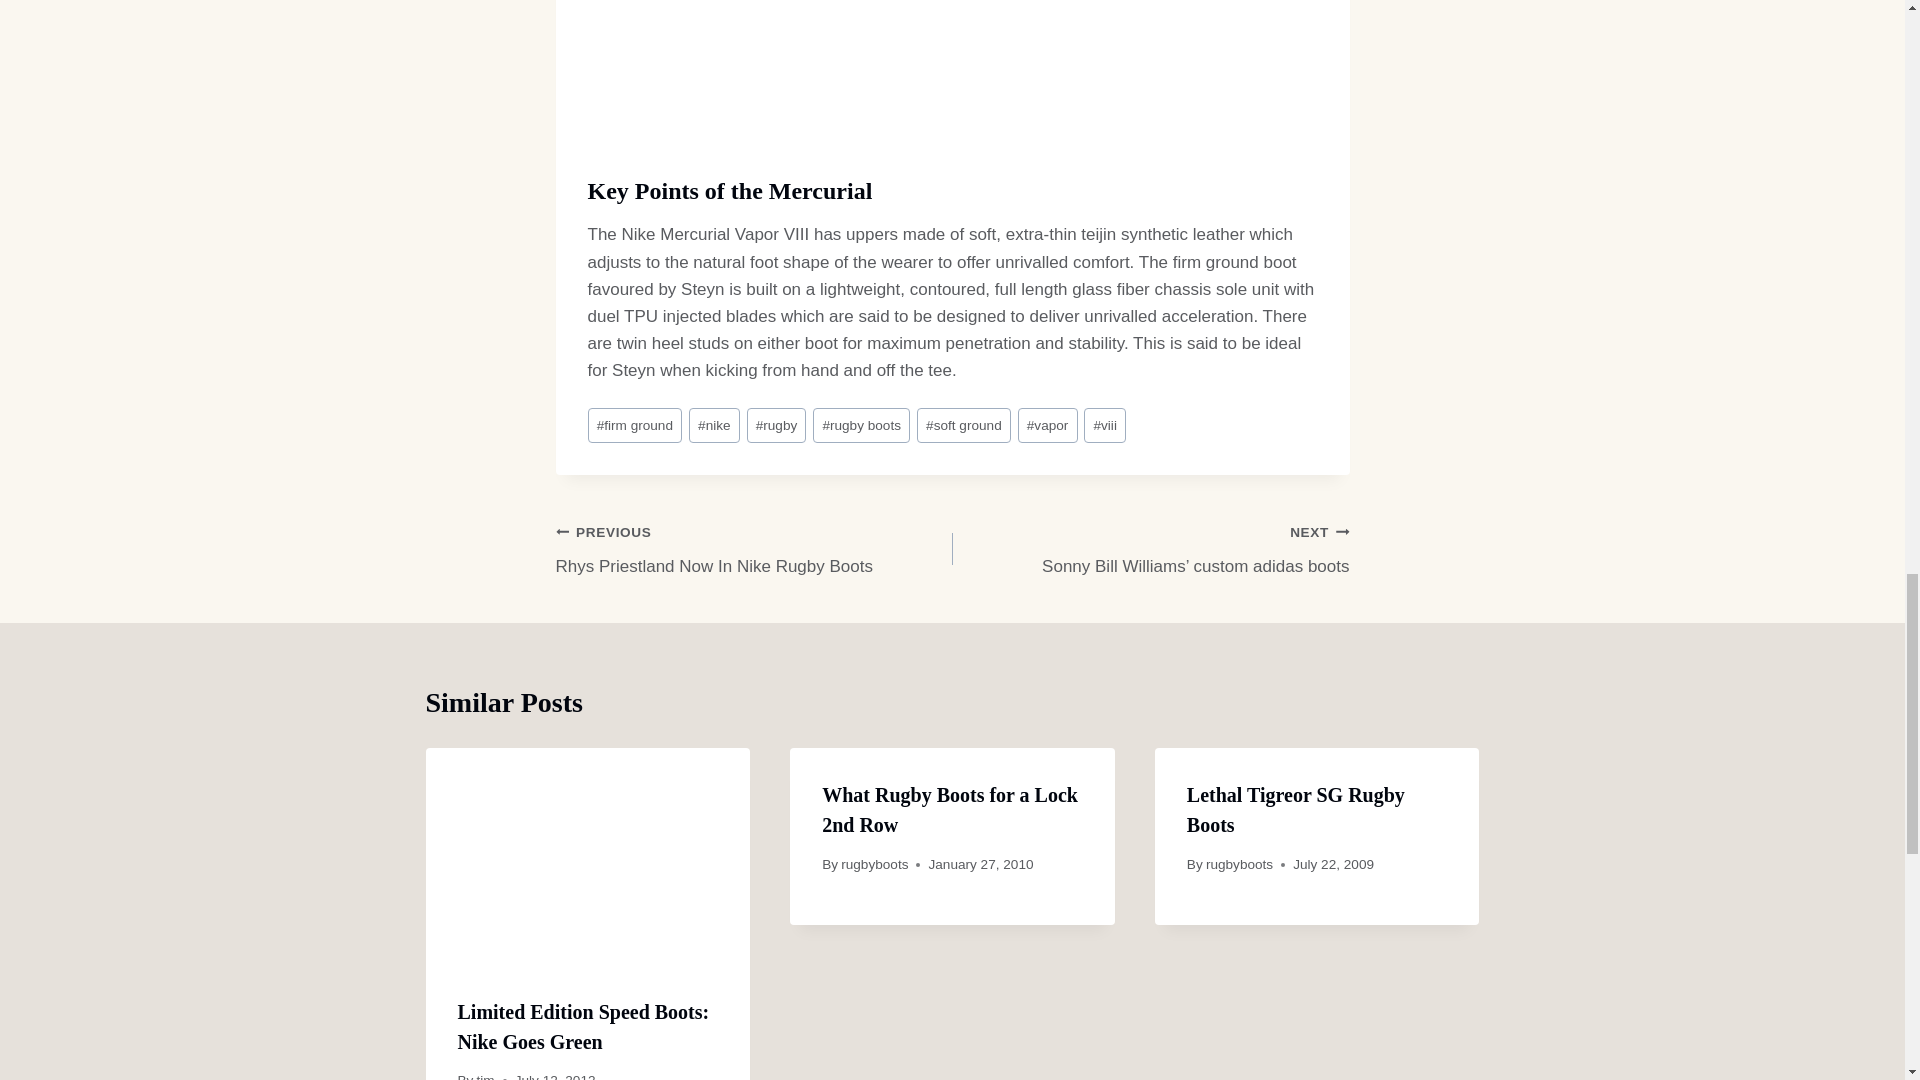 Image resolution: width=1920 pixels, height=1080 pixels. Describe the element at coordinates (1047, 425) in the screenshot. I see `rugbyboots` at that location.